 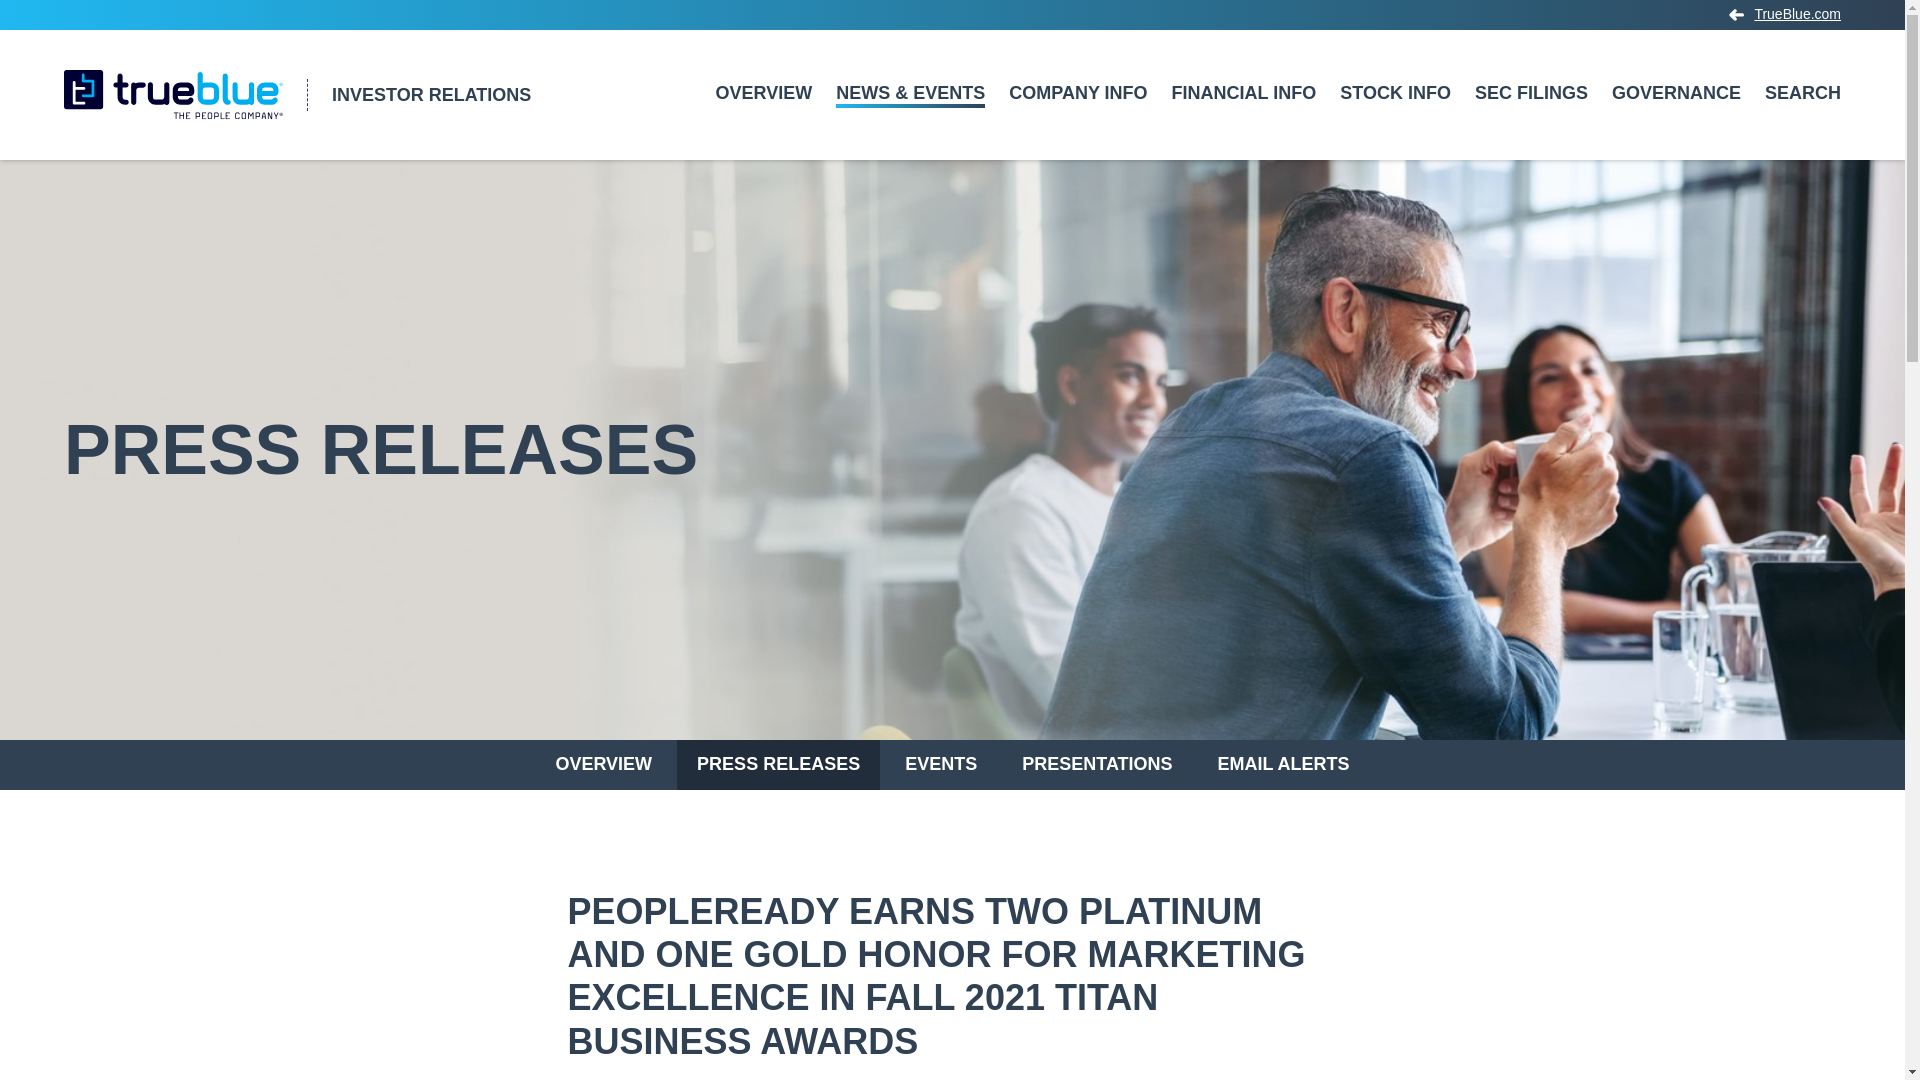 I want to click on COMPANY INFO, so click(x=1078, y=118).